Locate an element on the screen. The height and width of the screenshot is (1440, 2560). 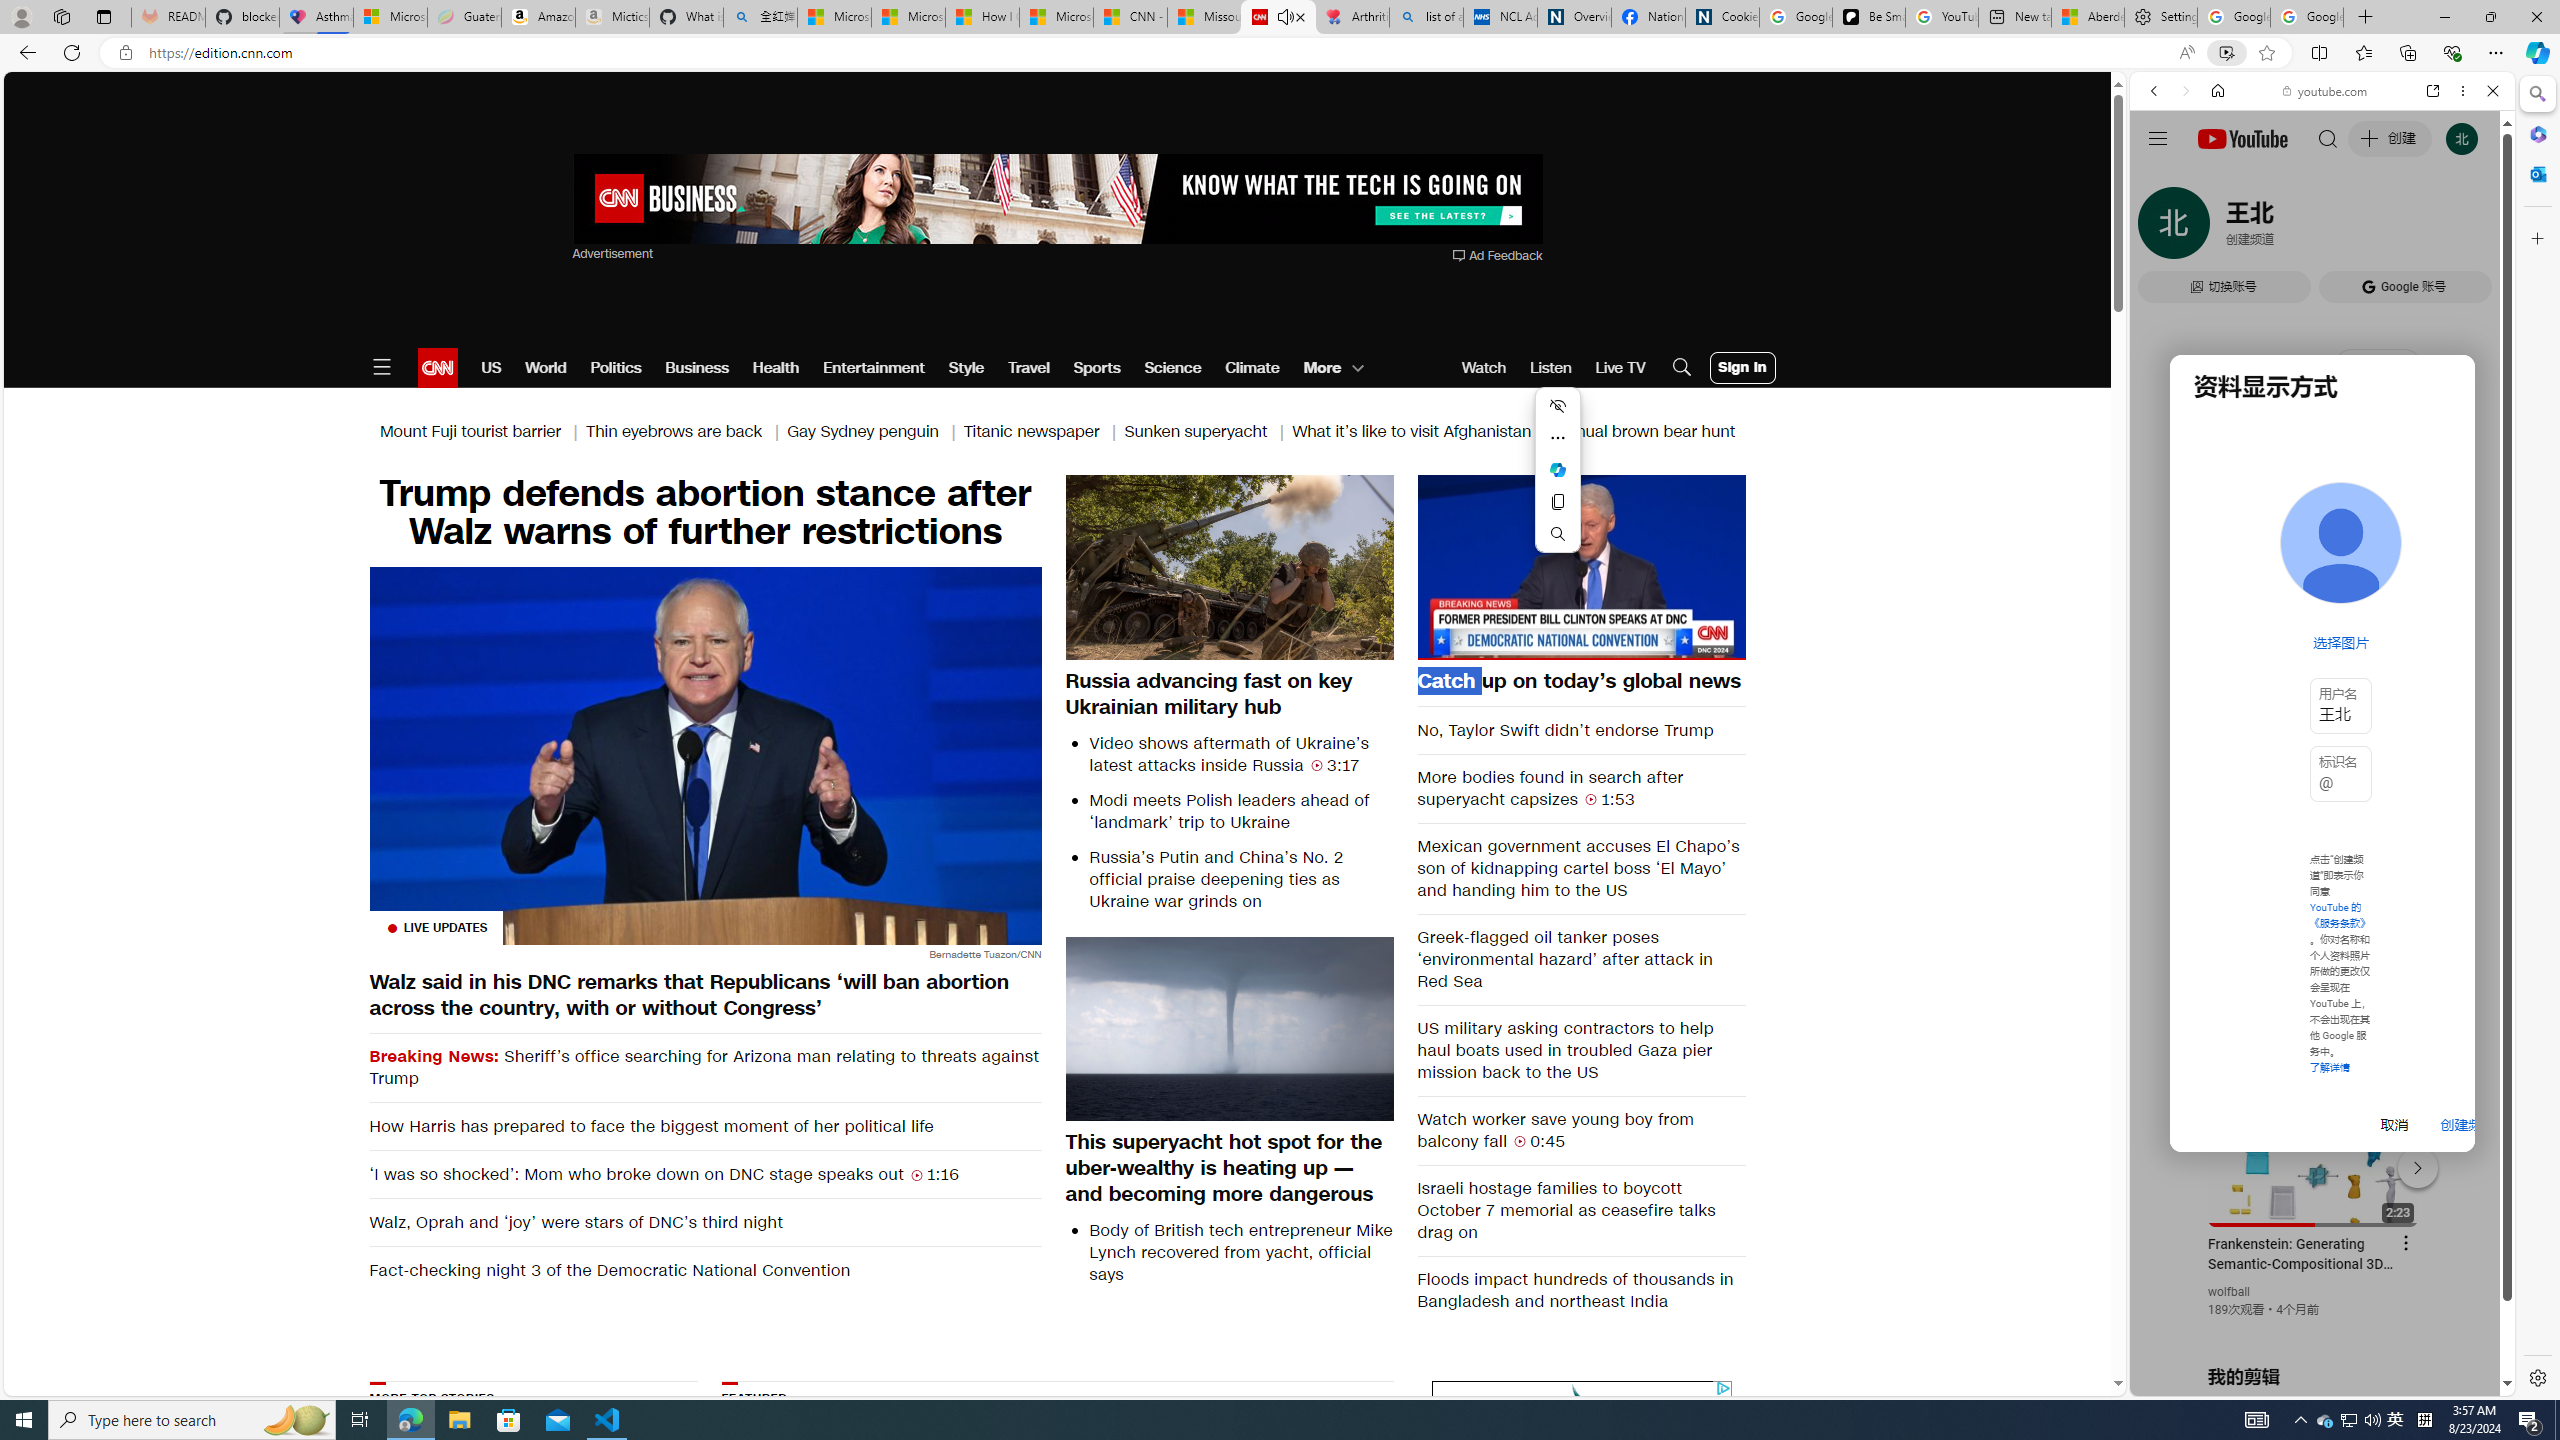
AutomationID: tag is located at coordinates (1580, 1504).